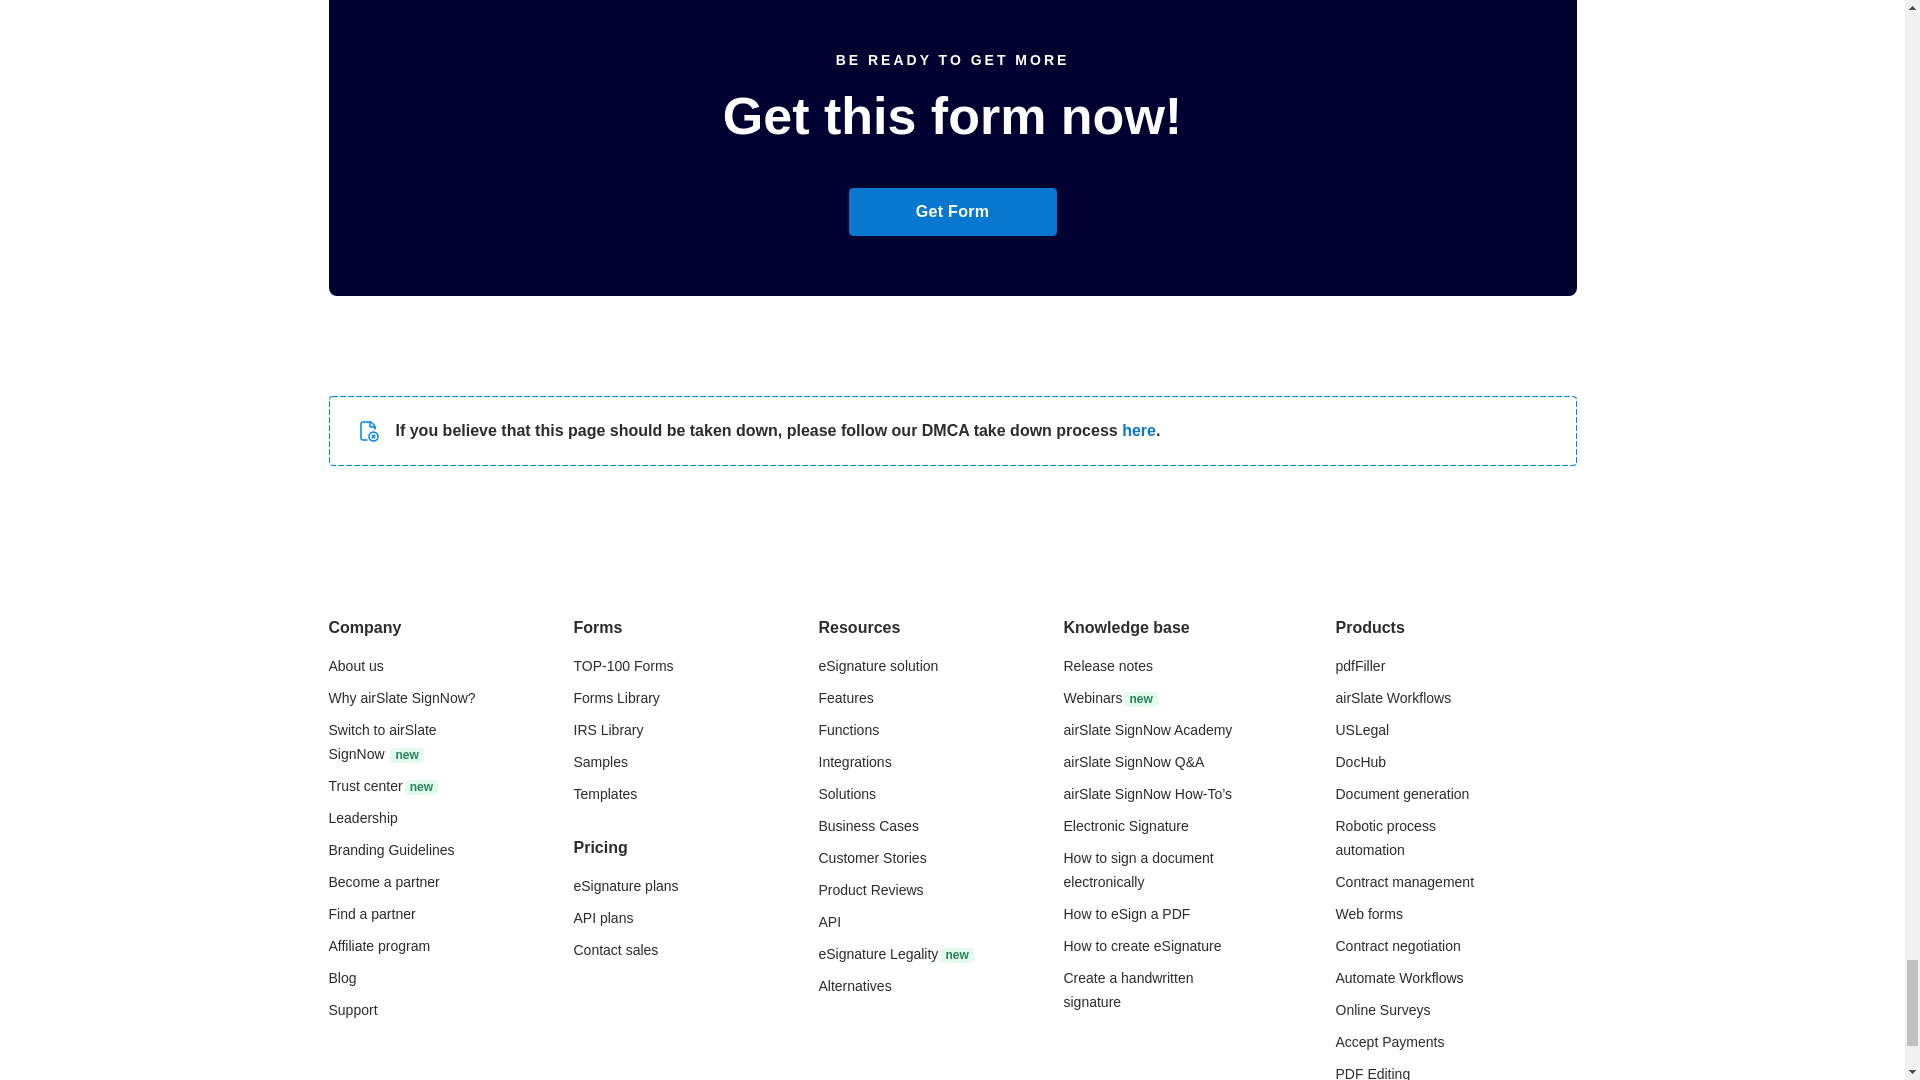  I want to click on Go to the affiliate program page, so click(379, 946).